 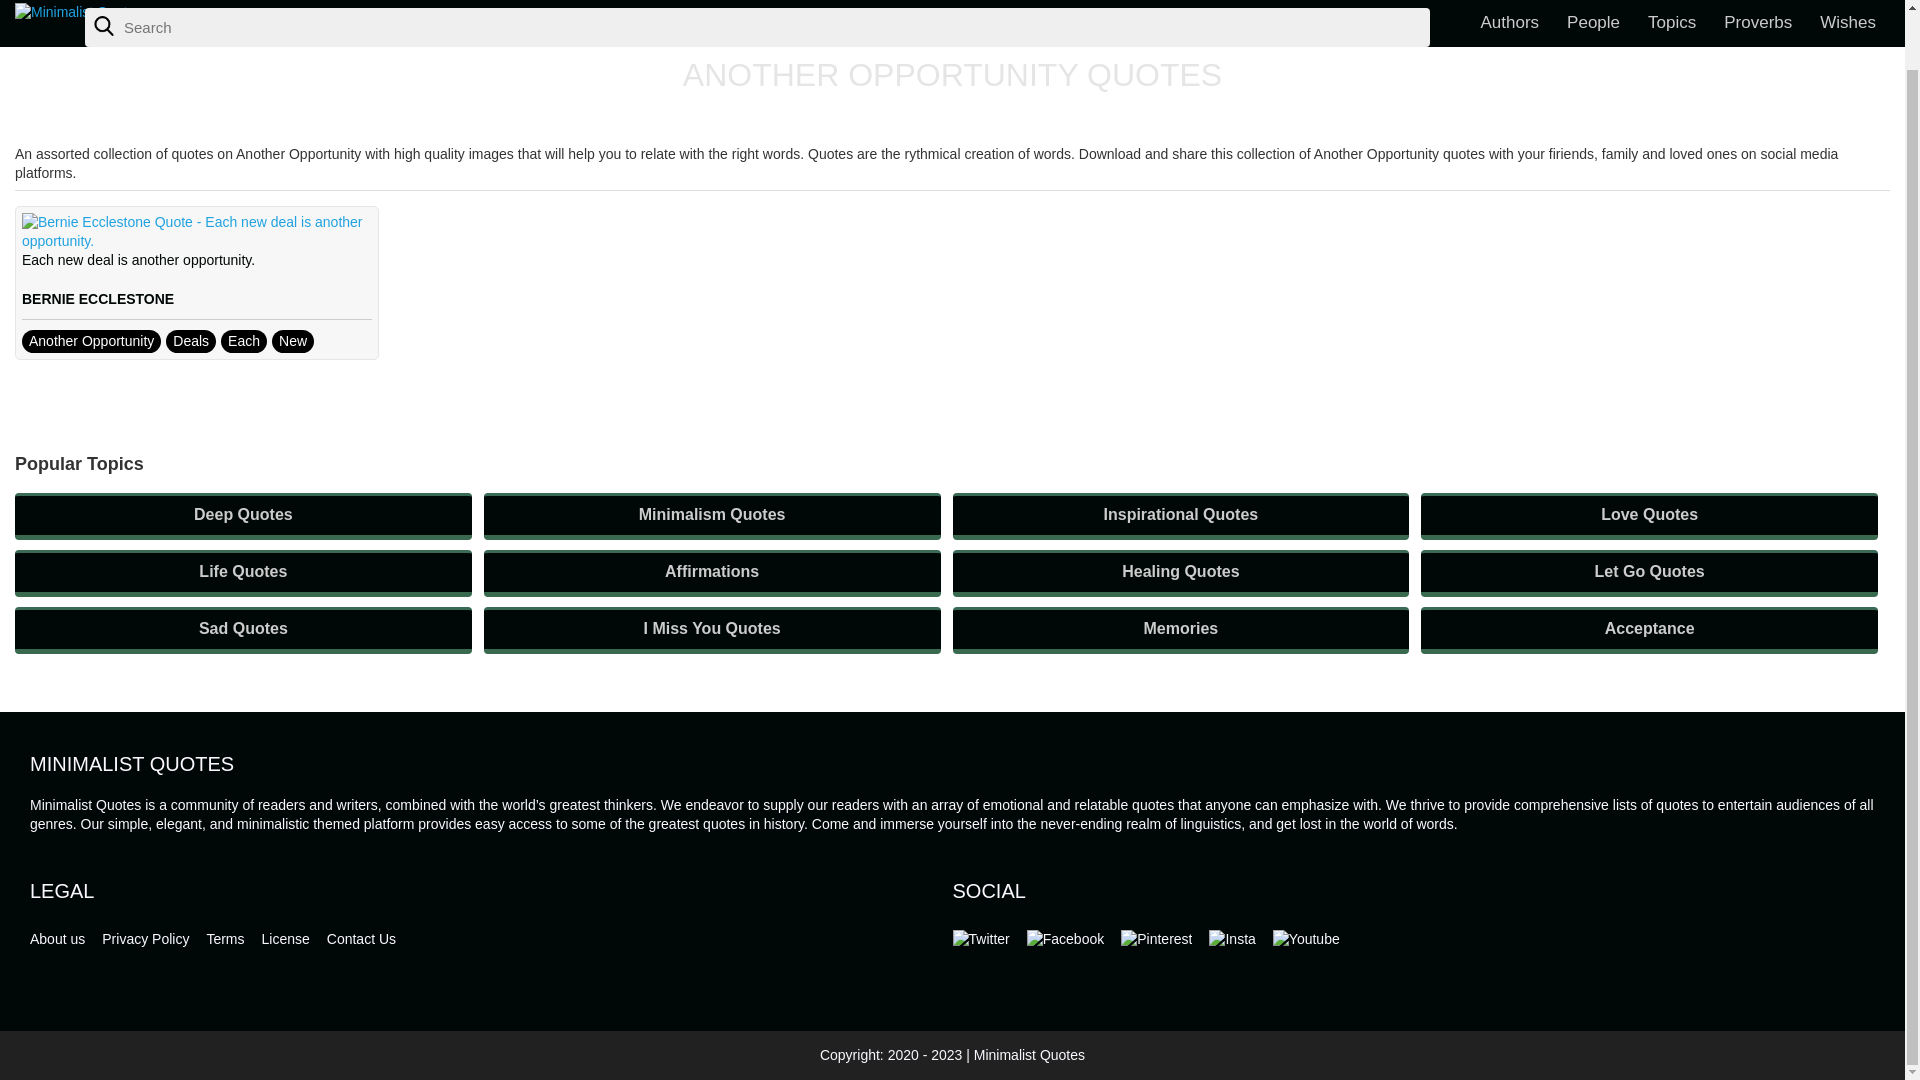 What do you see at coordinates (98, 298) in the screenshot?
I see `BERNIE ECCLESTONE` at bounding box center [98, 298].